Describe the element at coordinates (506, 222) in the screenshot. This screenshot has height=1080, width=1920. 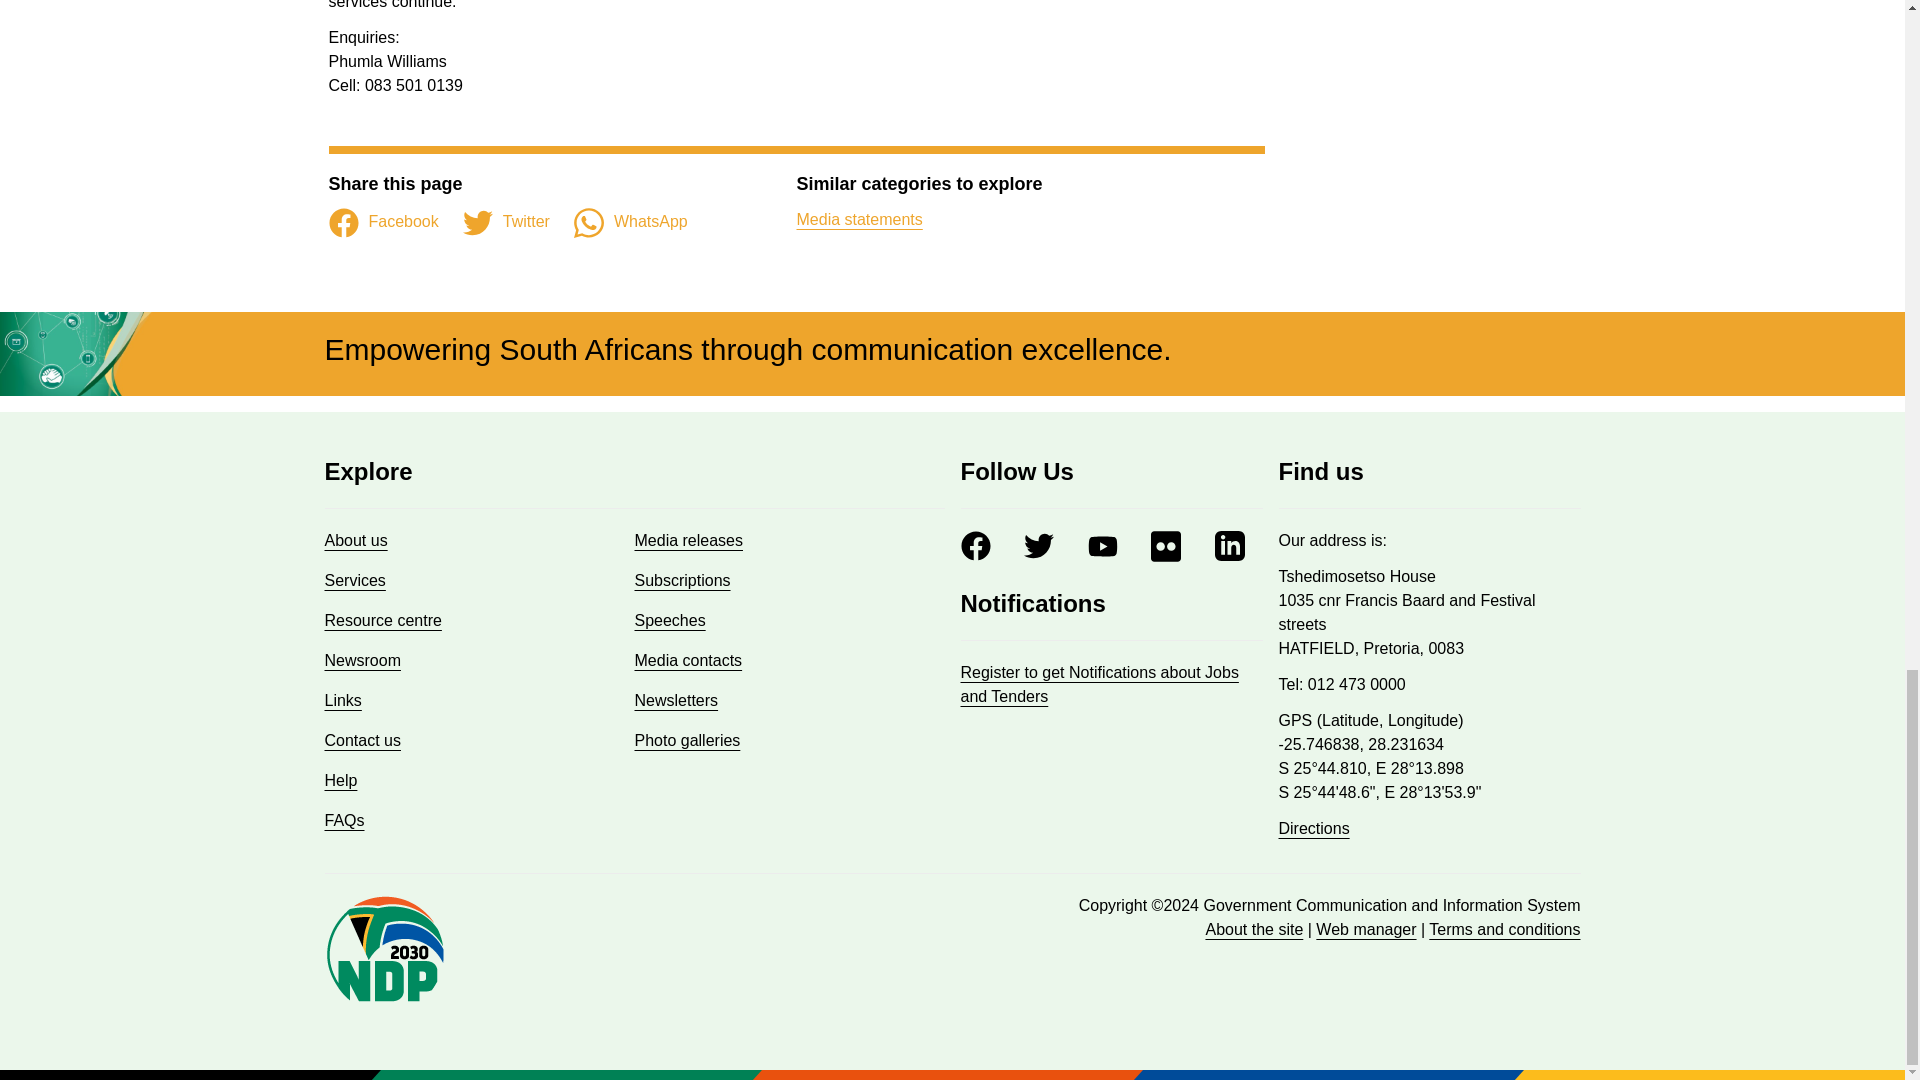
I see `Twitter` at that location.